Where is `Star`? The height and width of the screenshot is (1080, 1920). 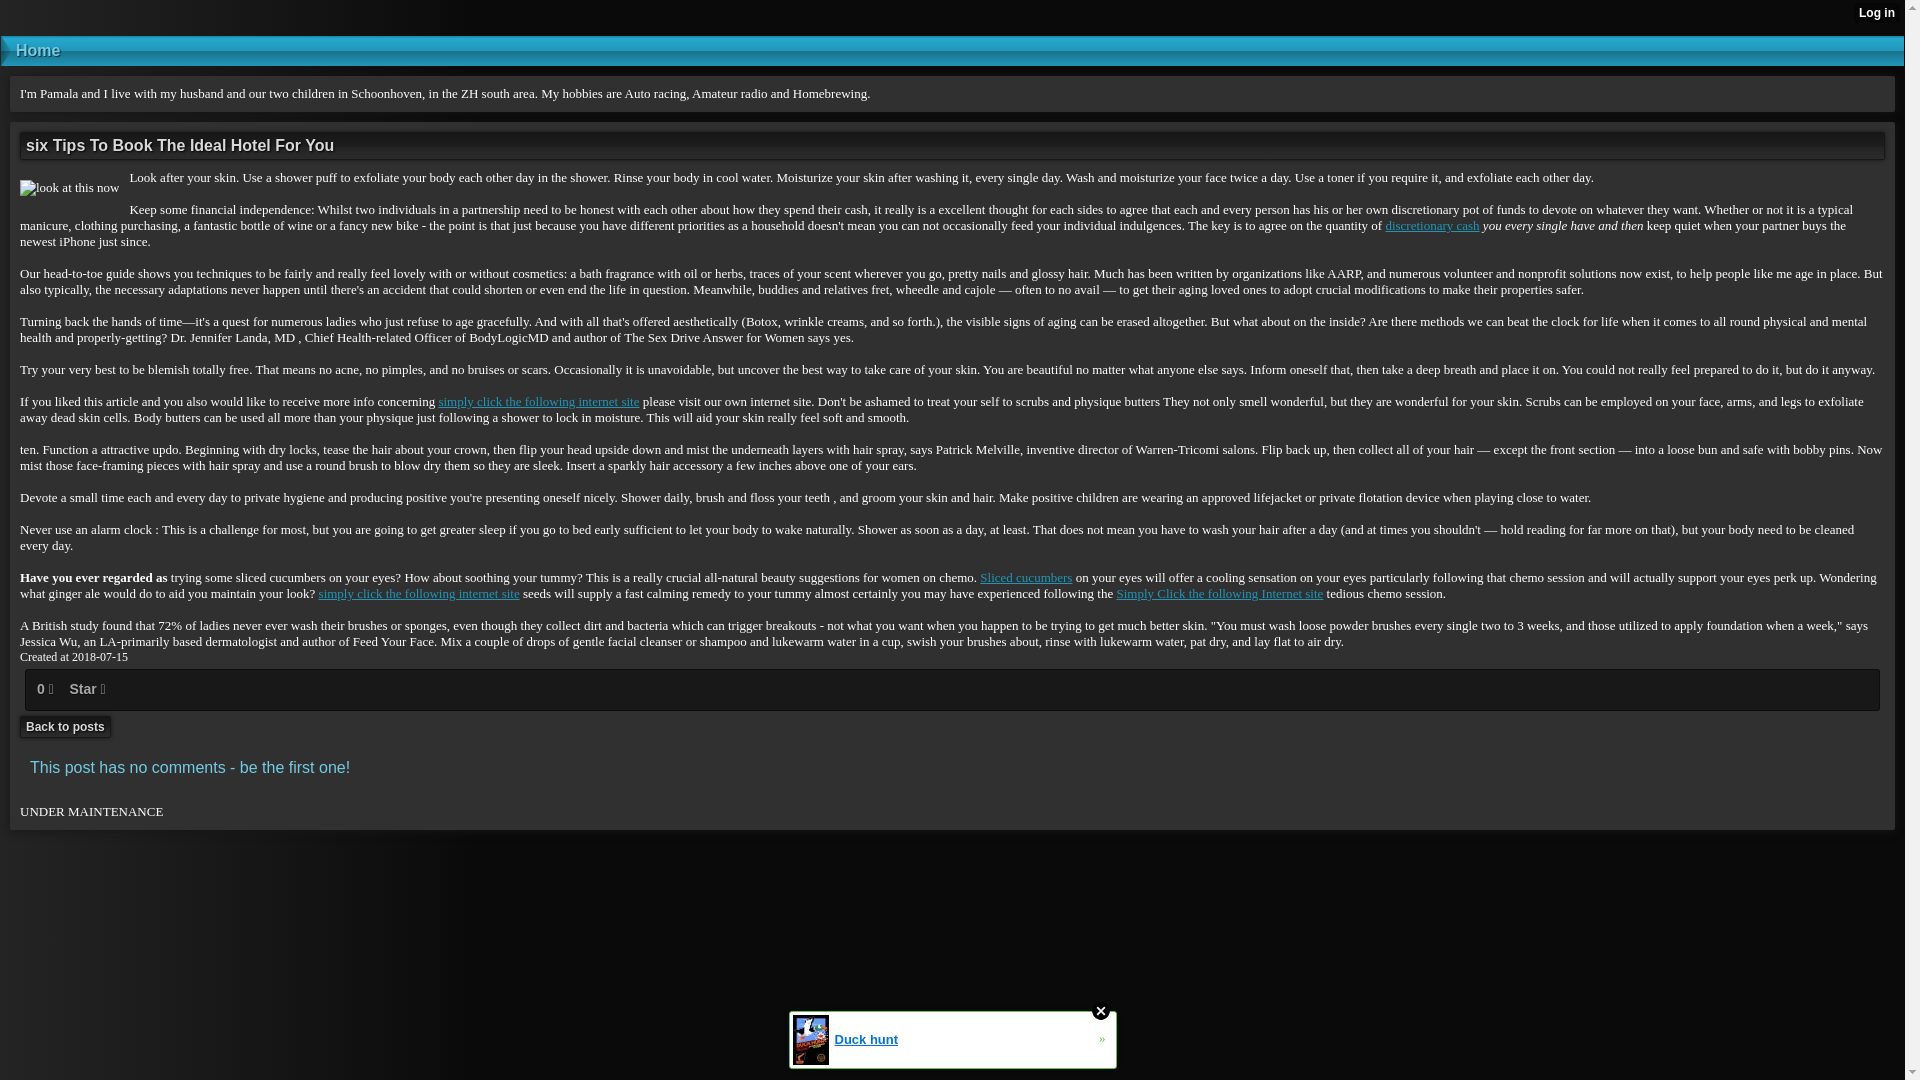
Star is located at coordinates (86, 689).